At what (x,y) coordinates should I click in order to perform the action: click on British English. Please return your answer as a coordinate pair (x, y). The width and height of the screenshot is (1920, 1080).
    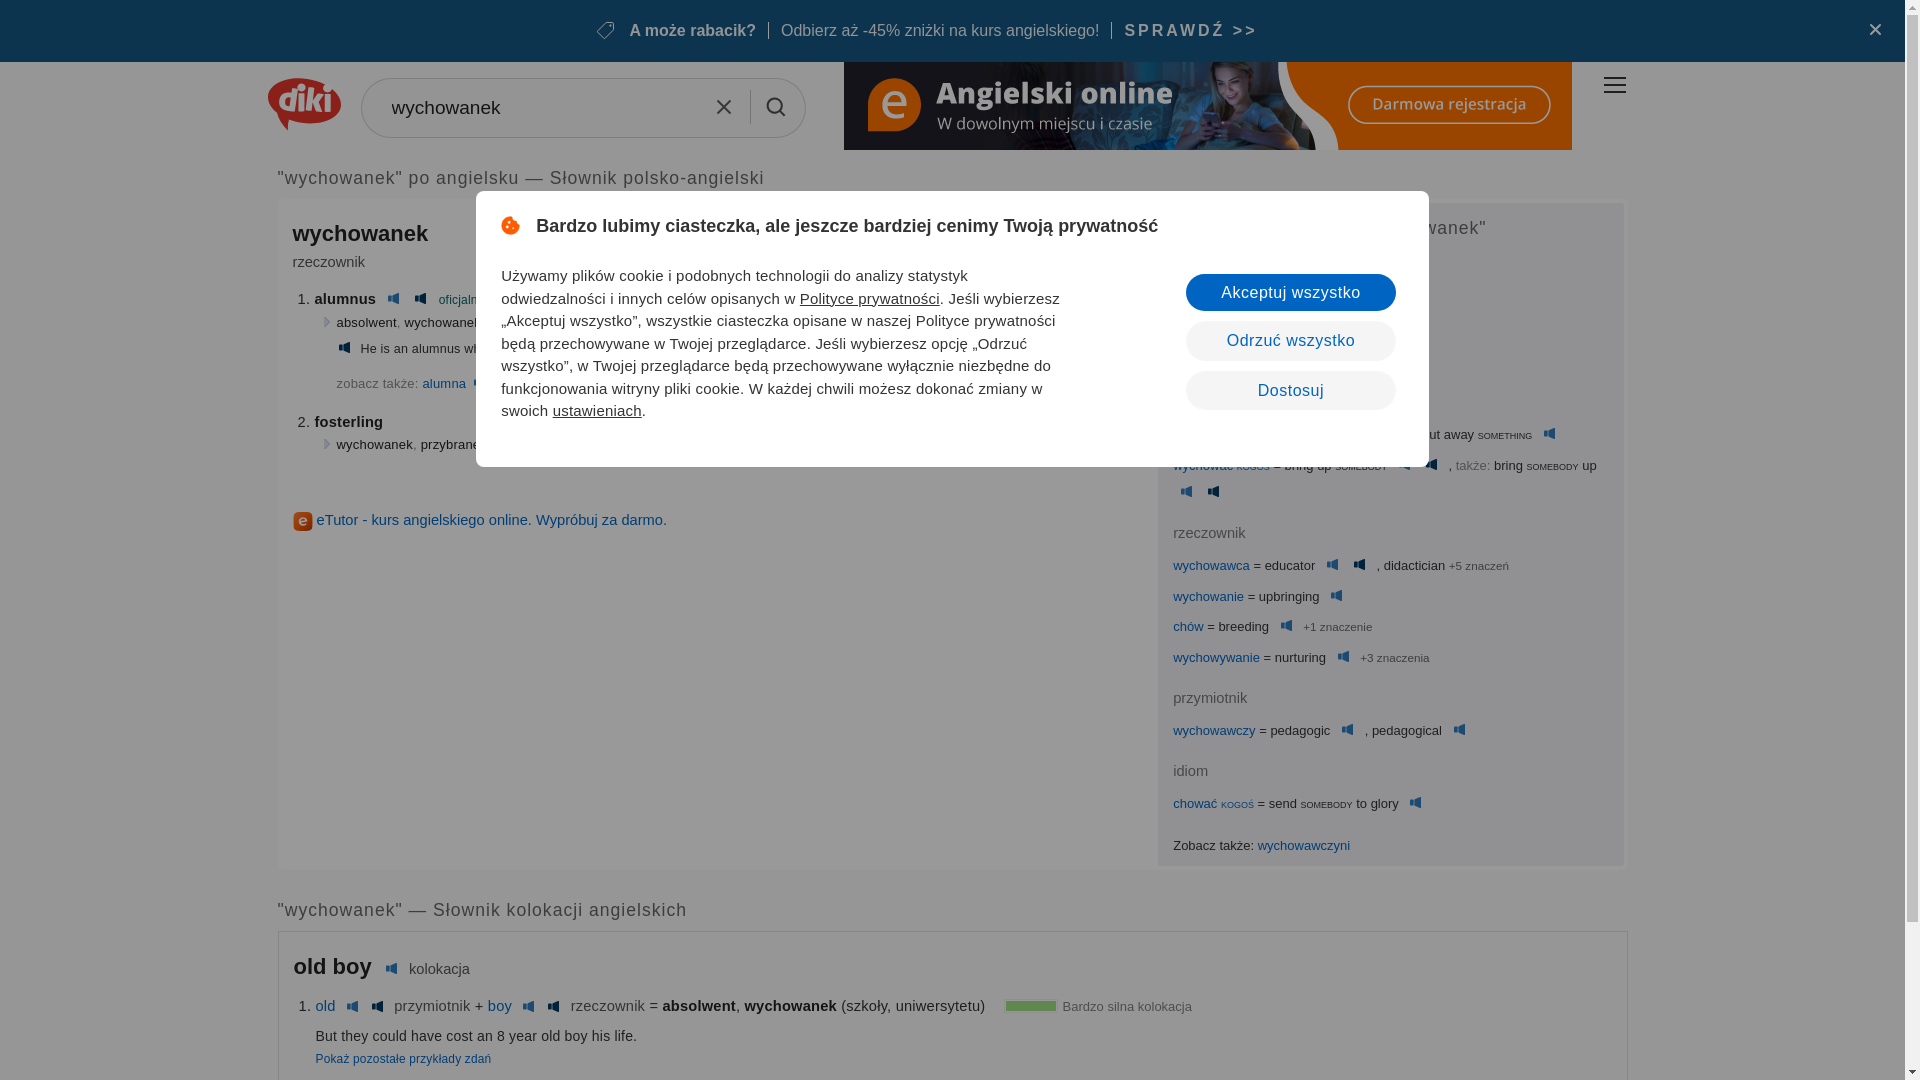
    Looking at the image, I should click on (1358, 434).